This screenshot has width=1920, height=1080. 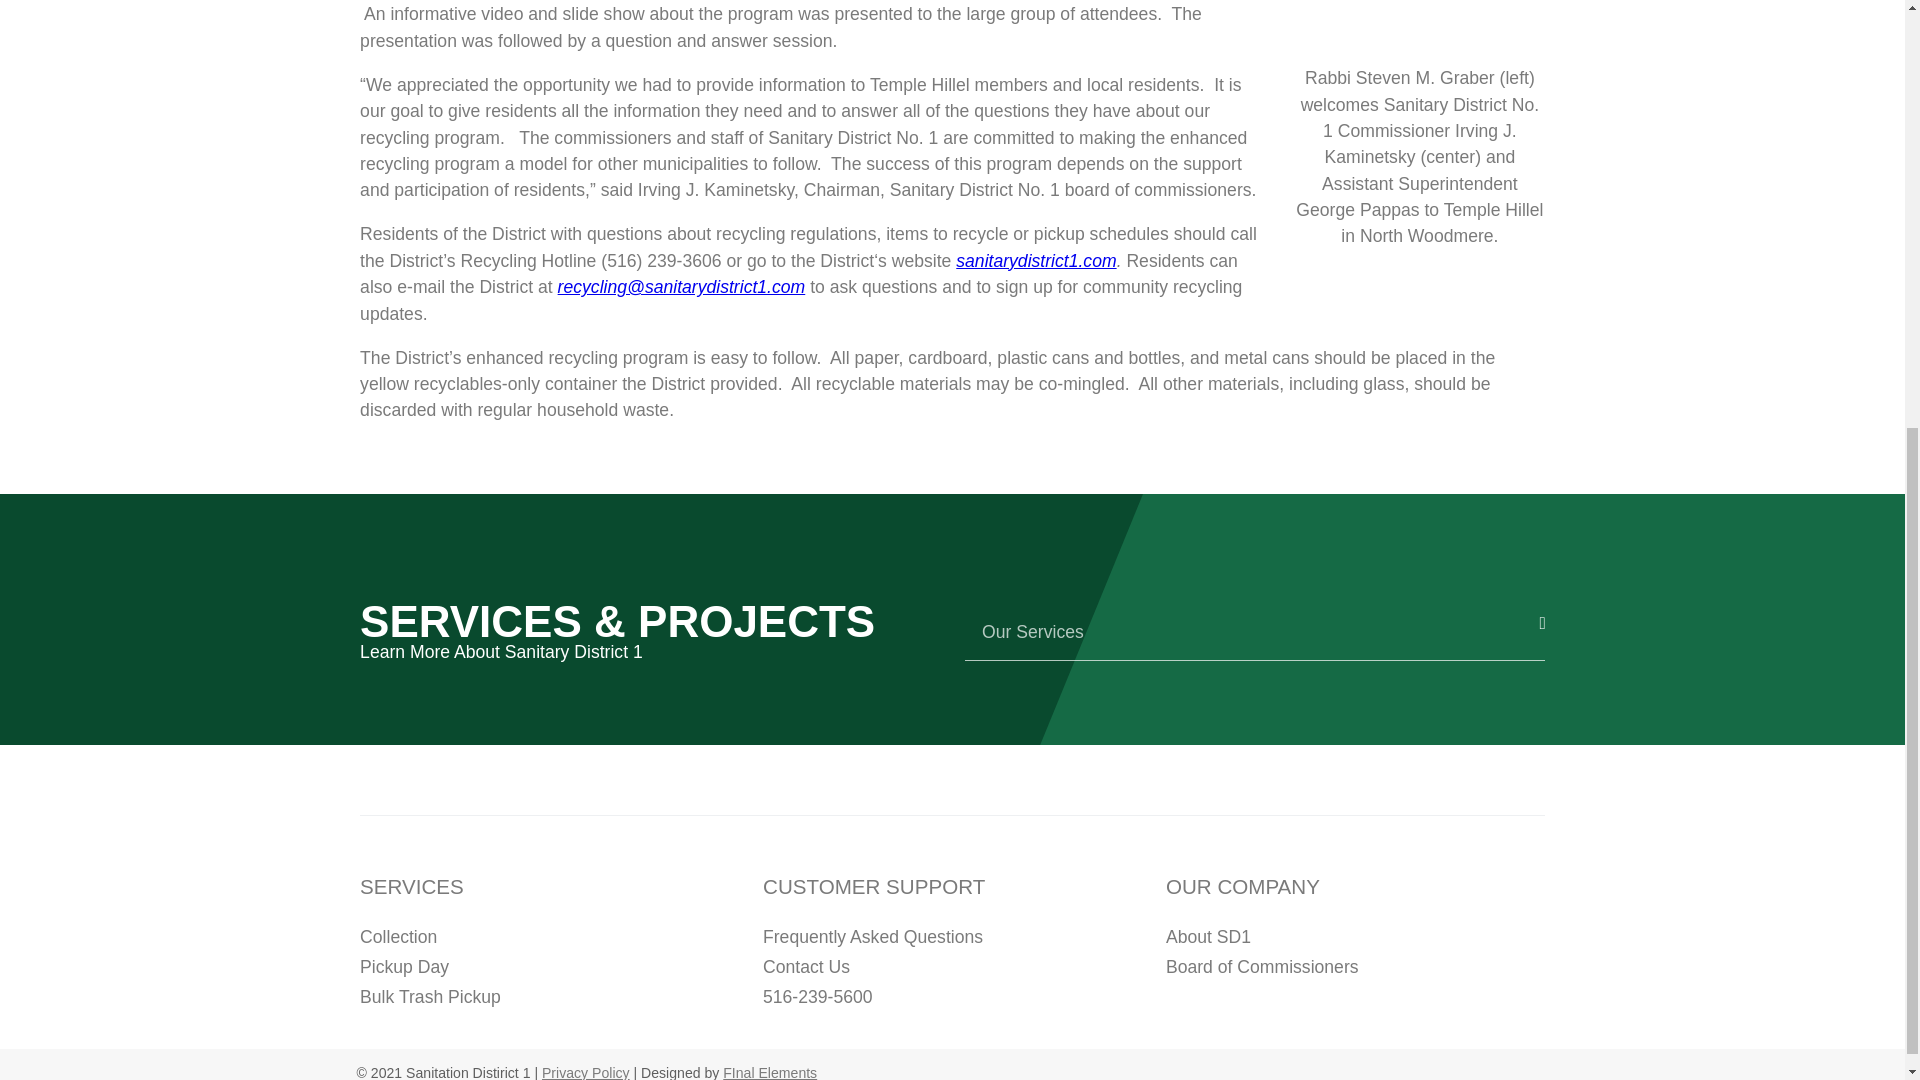 I want to click on About SD1, so click(x=1208, y=936).